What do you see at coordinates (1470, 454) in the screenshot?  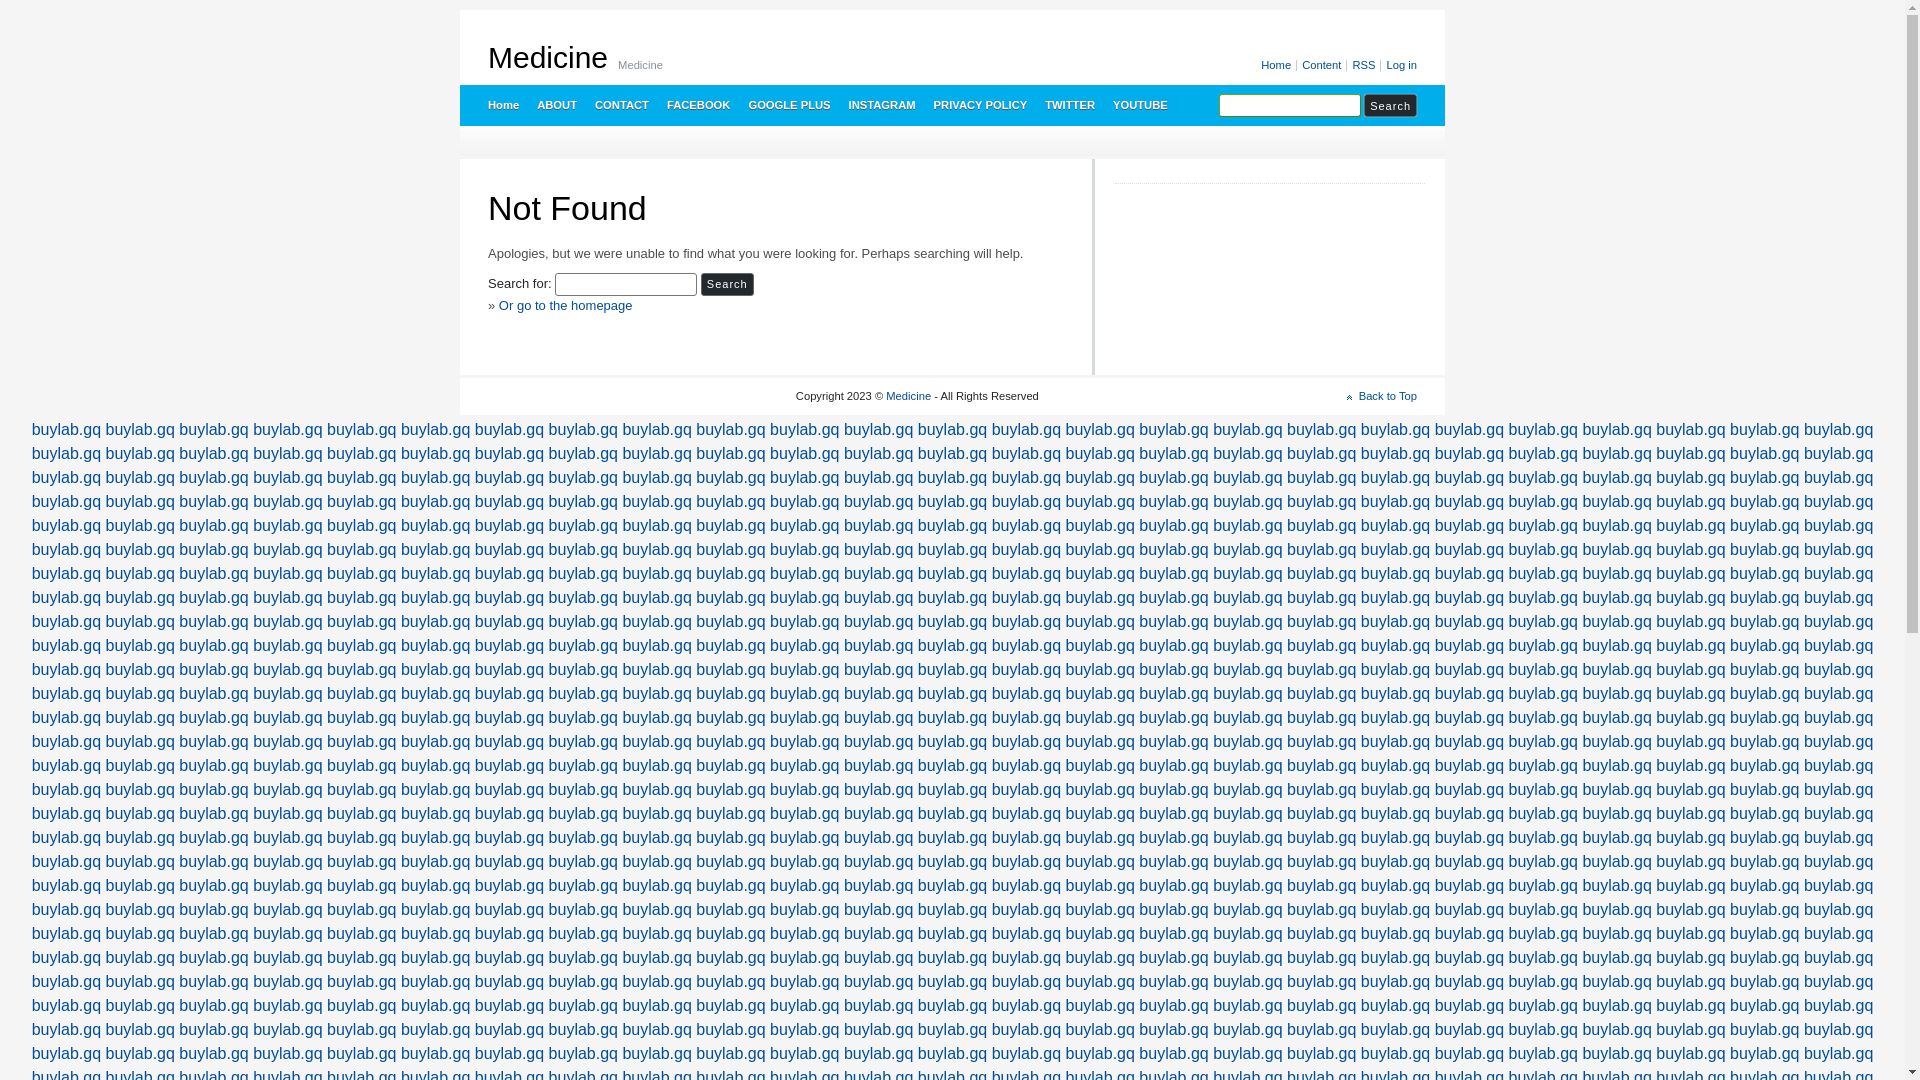 I see `buylab.gq` at bounding box center [1470, 454].